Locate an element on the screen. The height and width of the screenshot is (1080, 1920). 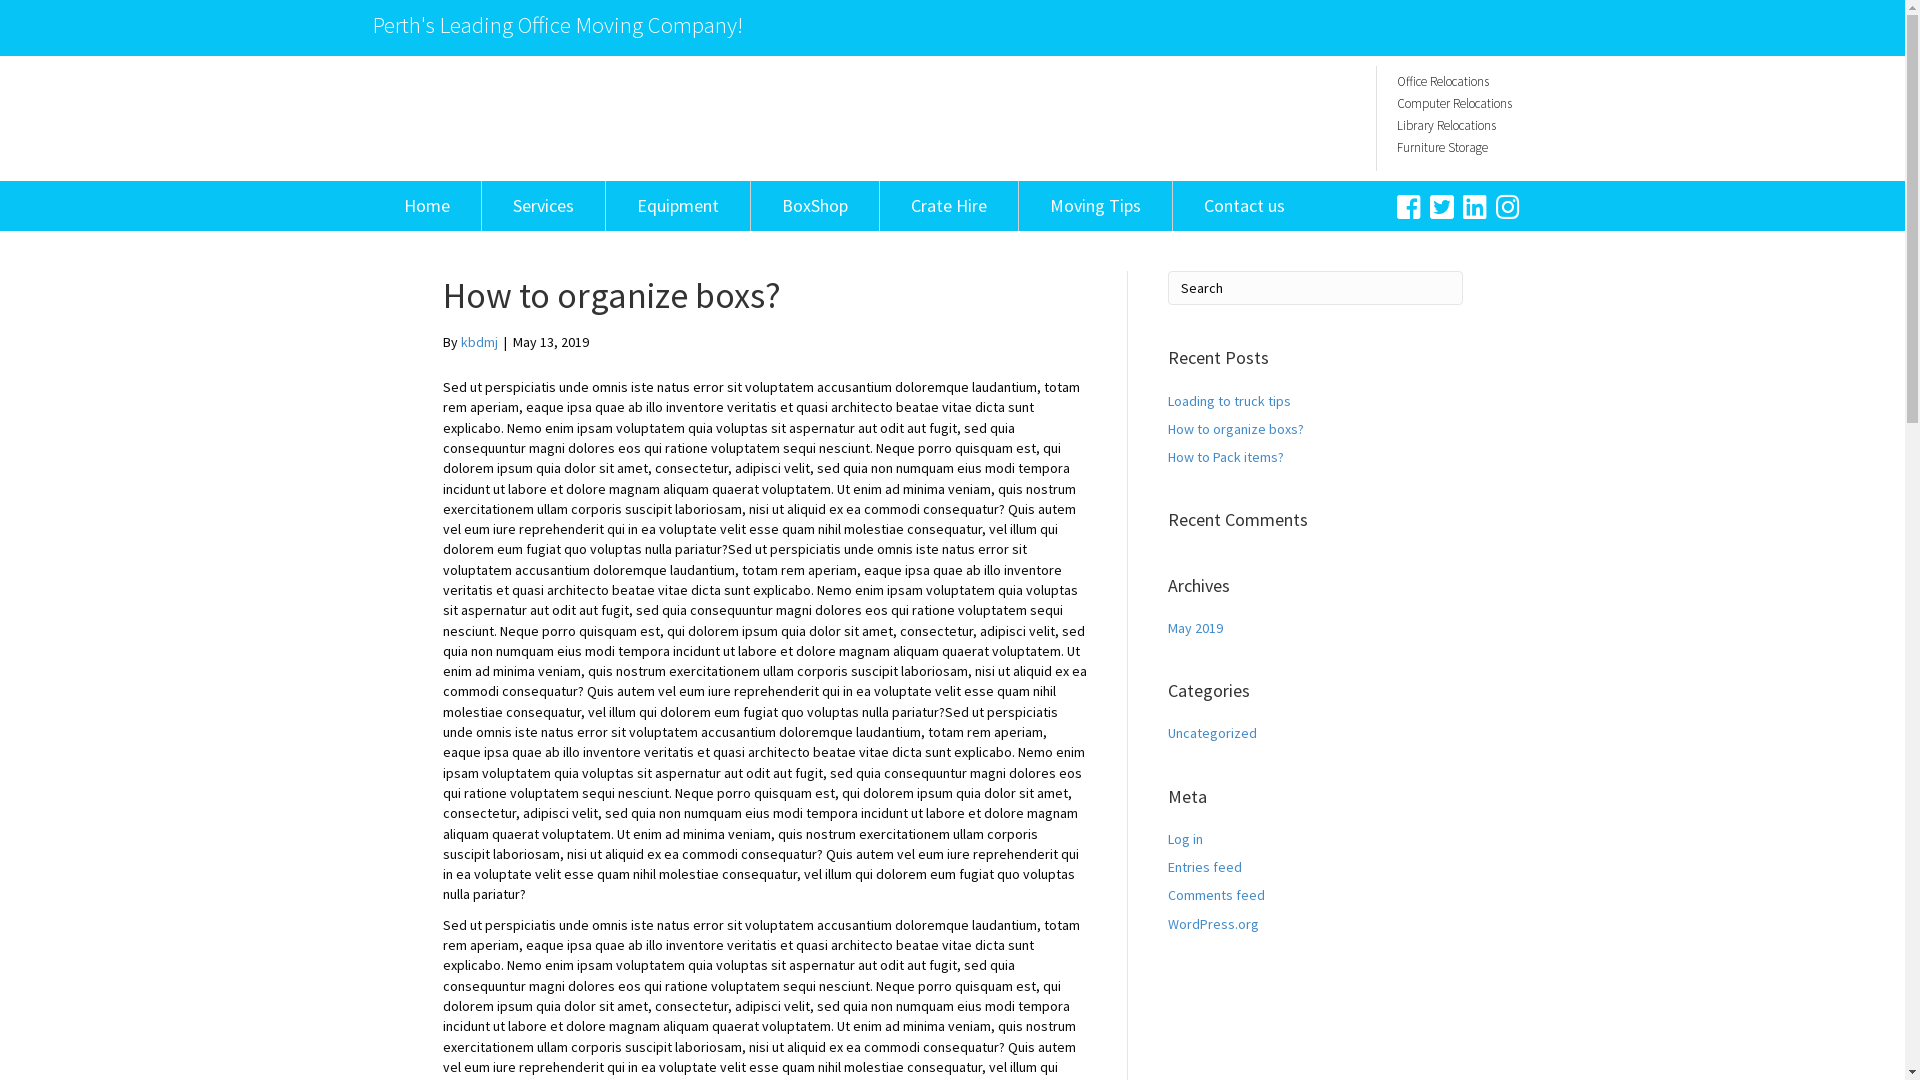
Contact us is located at coordinates (1244, 206).